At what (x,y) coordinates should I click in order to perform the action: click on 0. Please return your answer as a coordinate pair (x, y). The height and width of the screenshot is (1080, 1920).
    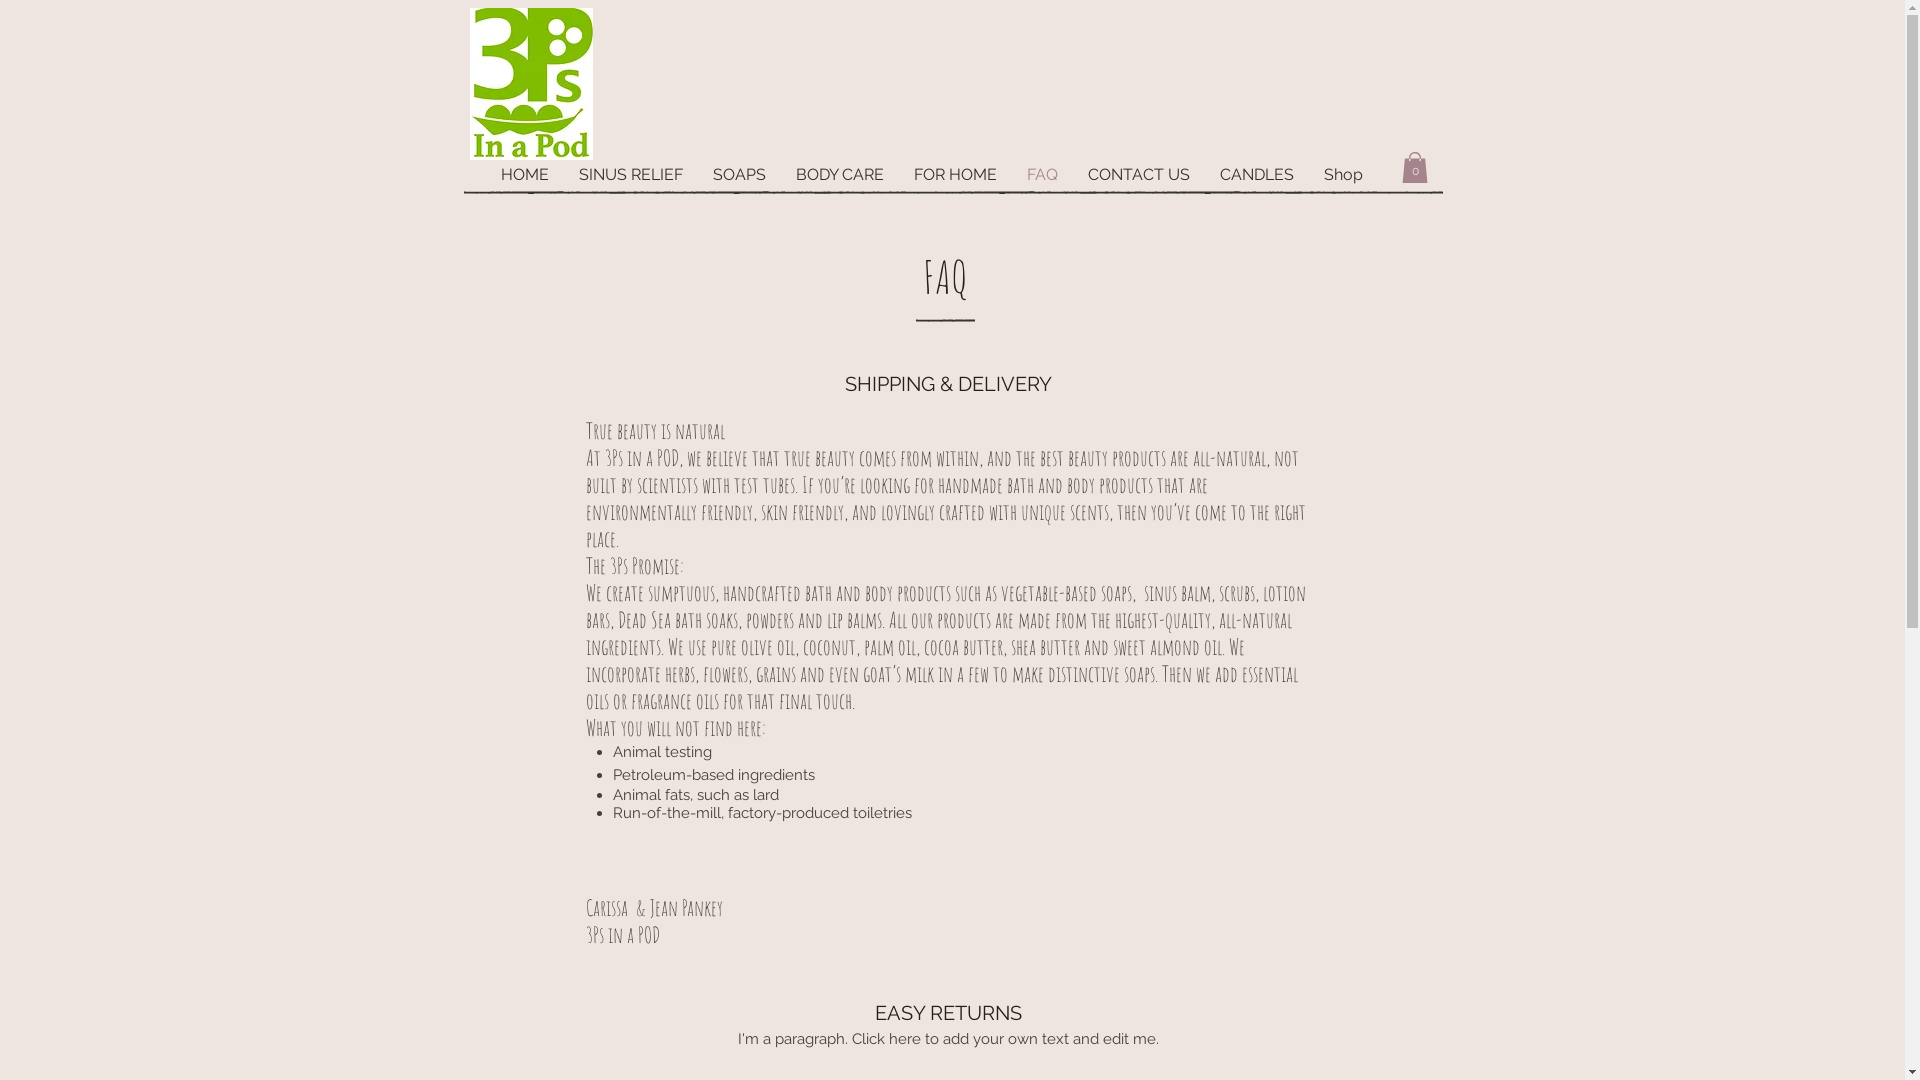
    Looking at the image, I should click on (1415, 168).